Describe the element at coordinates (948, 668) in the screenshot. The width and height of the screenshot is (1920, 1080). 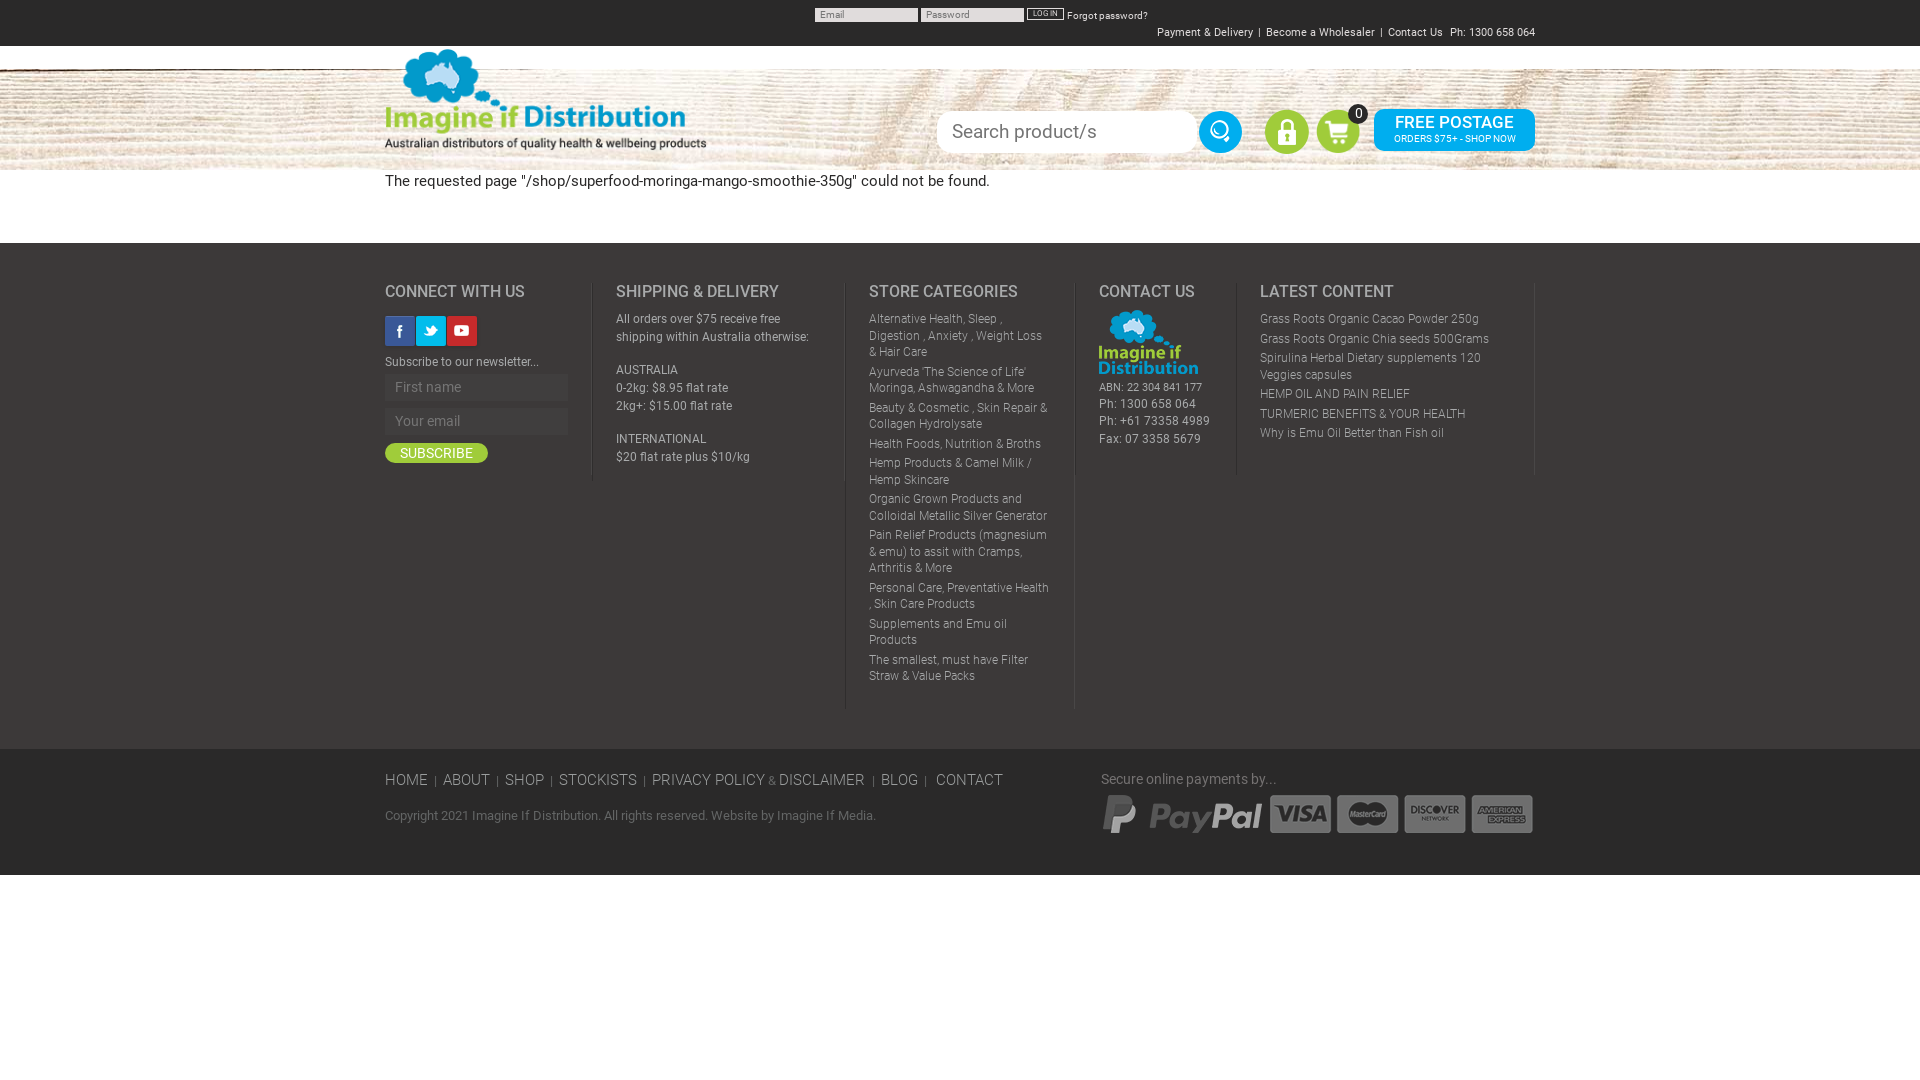
I see `The smallest, must have Filter Straw & Value Packs` at that location.